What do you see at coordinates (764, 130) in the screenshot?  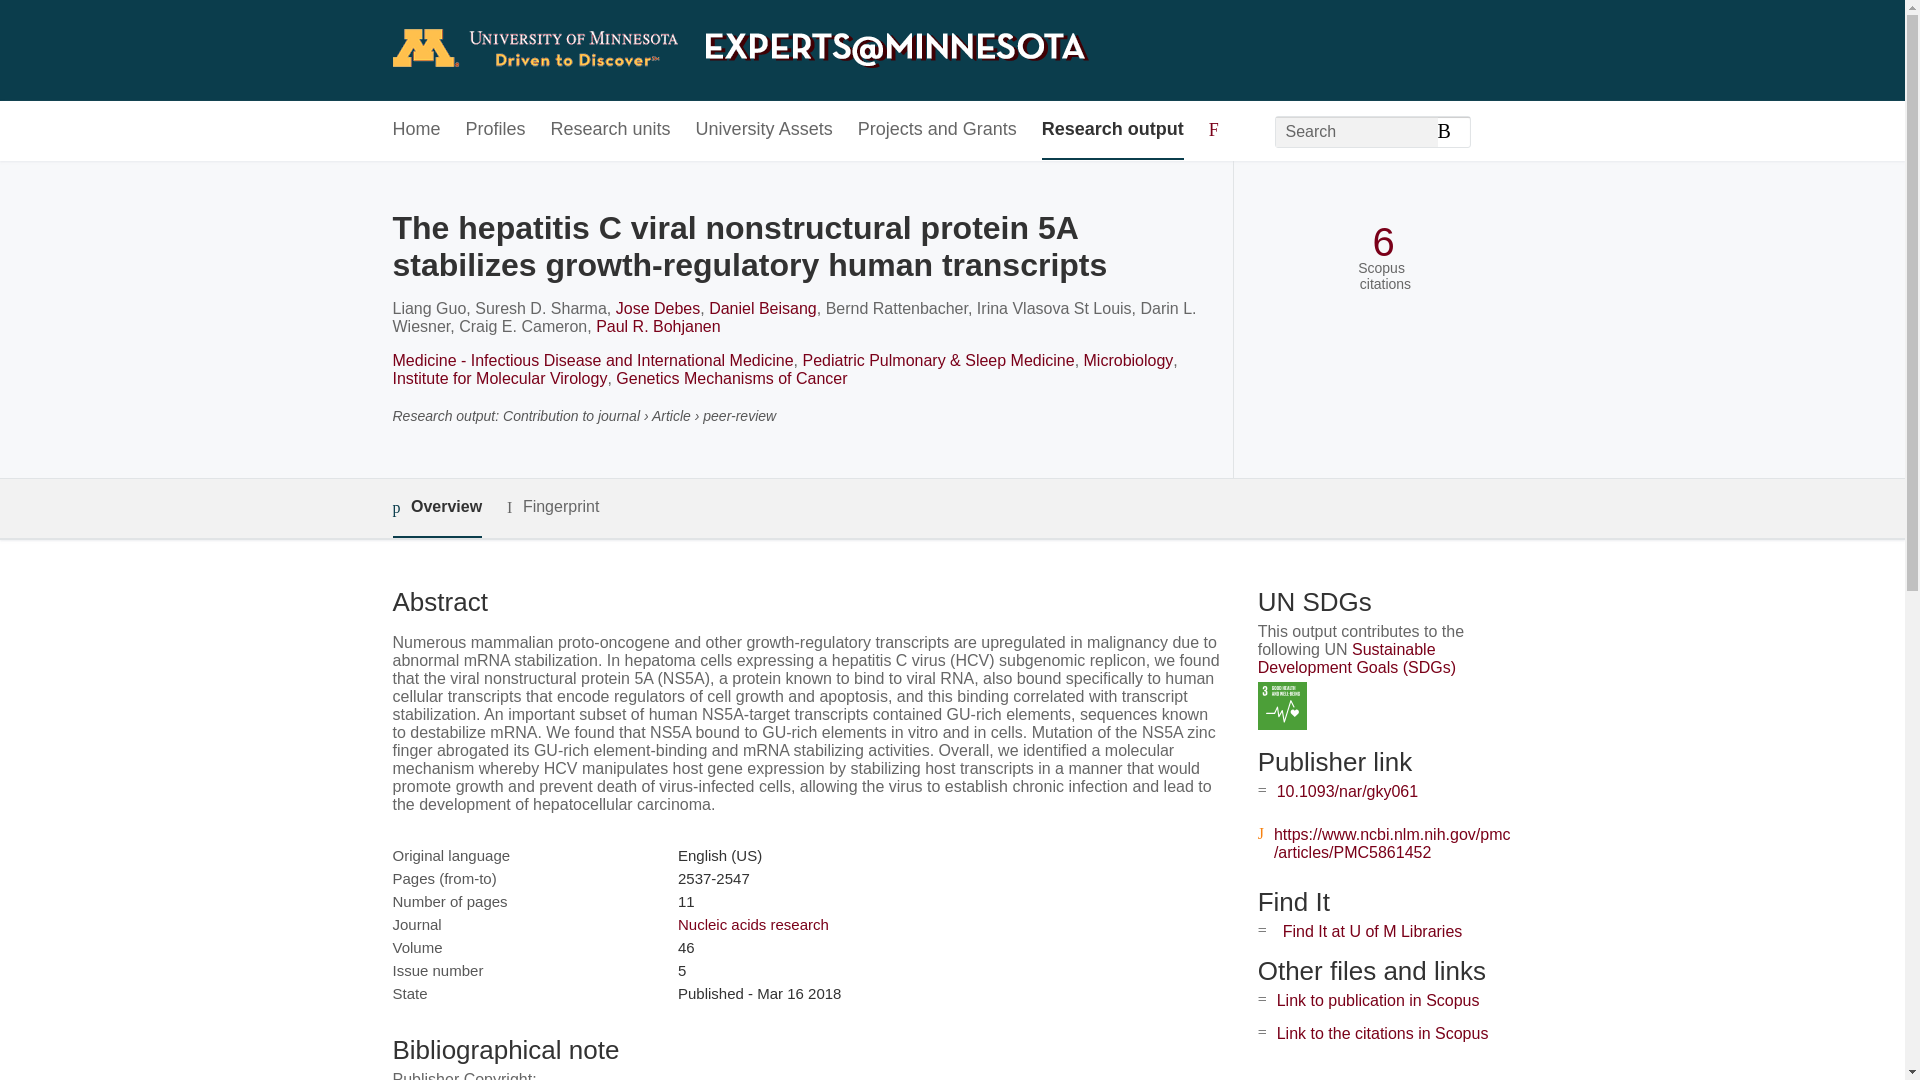 I see `University Assets` at bounding box center [764, 130].